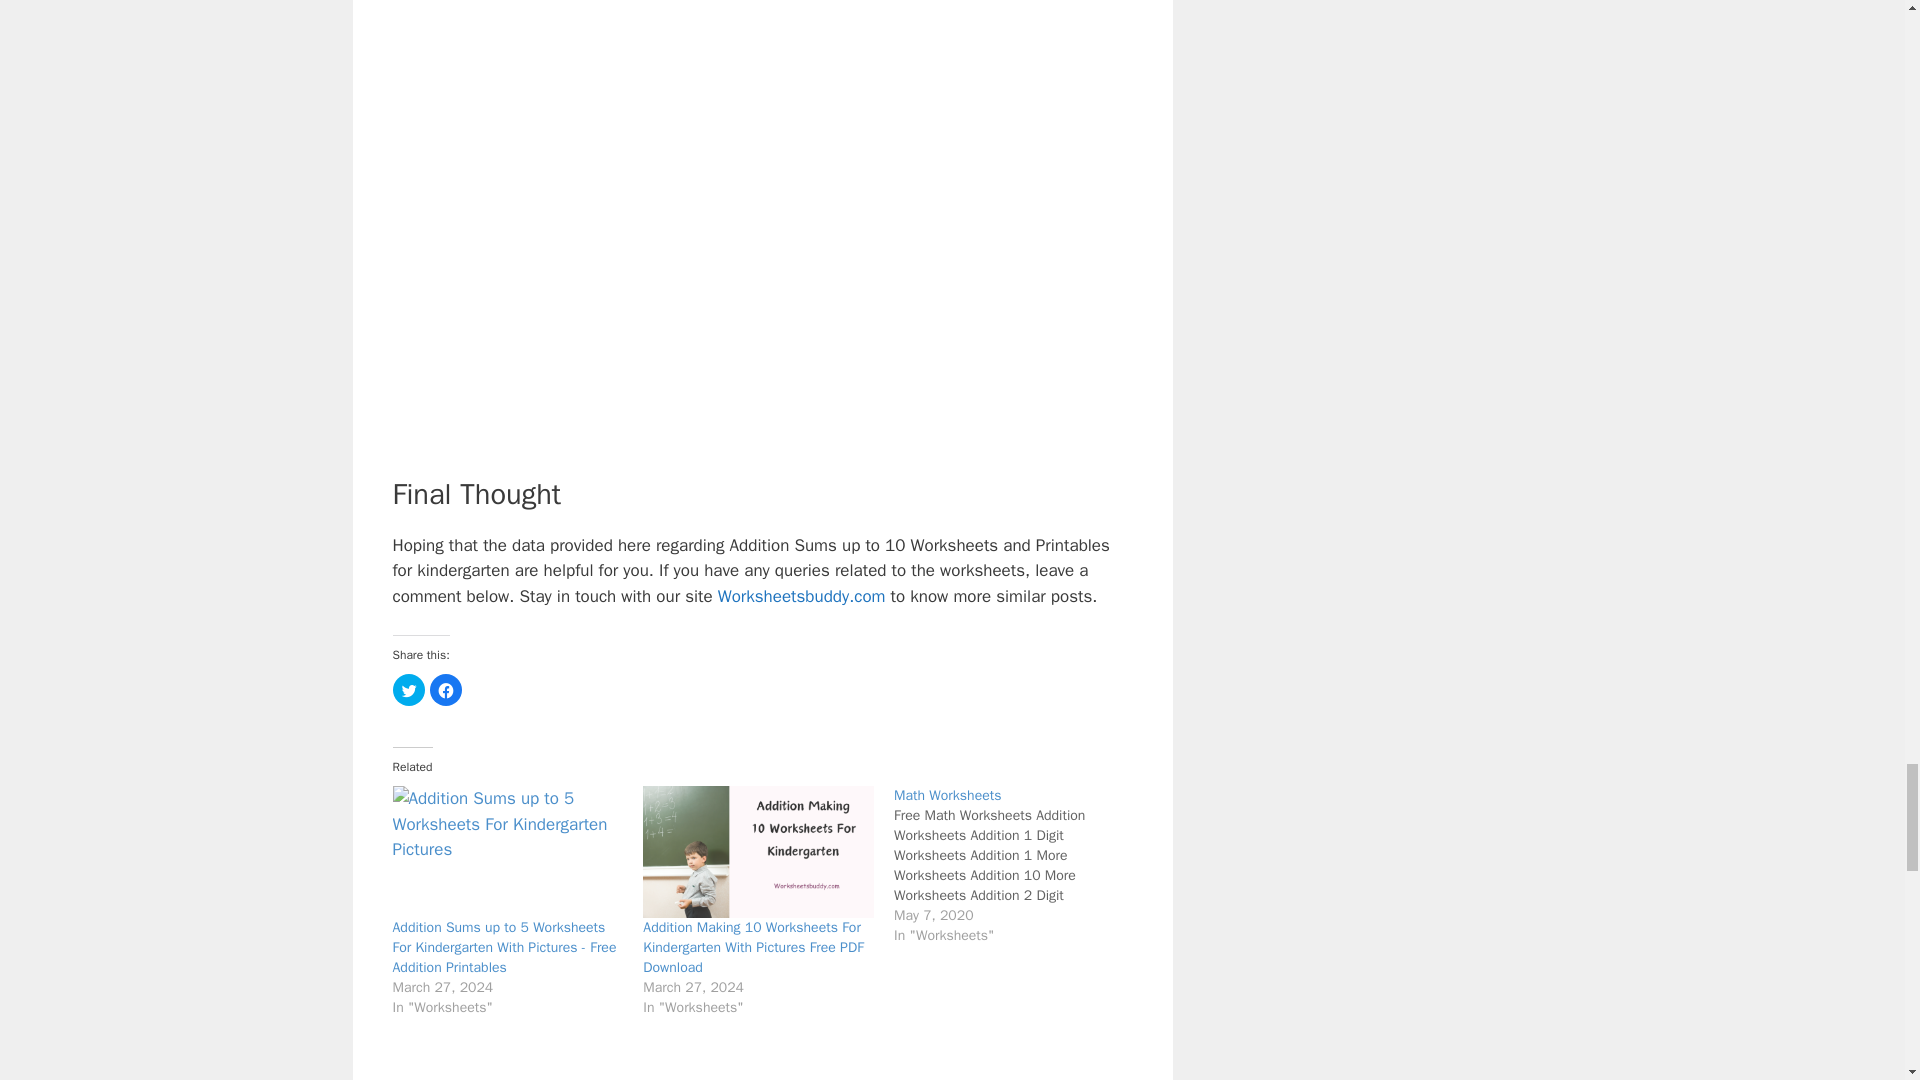 This screenshot has height=1080, width=1920. I want to click on Math Worksheets, so click(1019, 866).